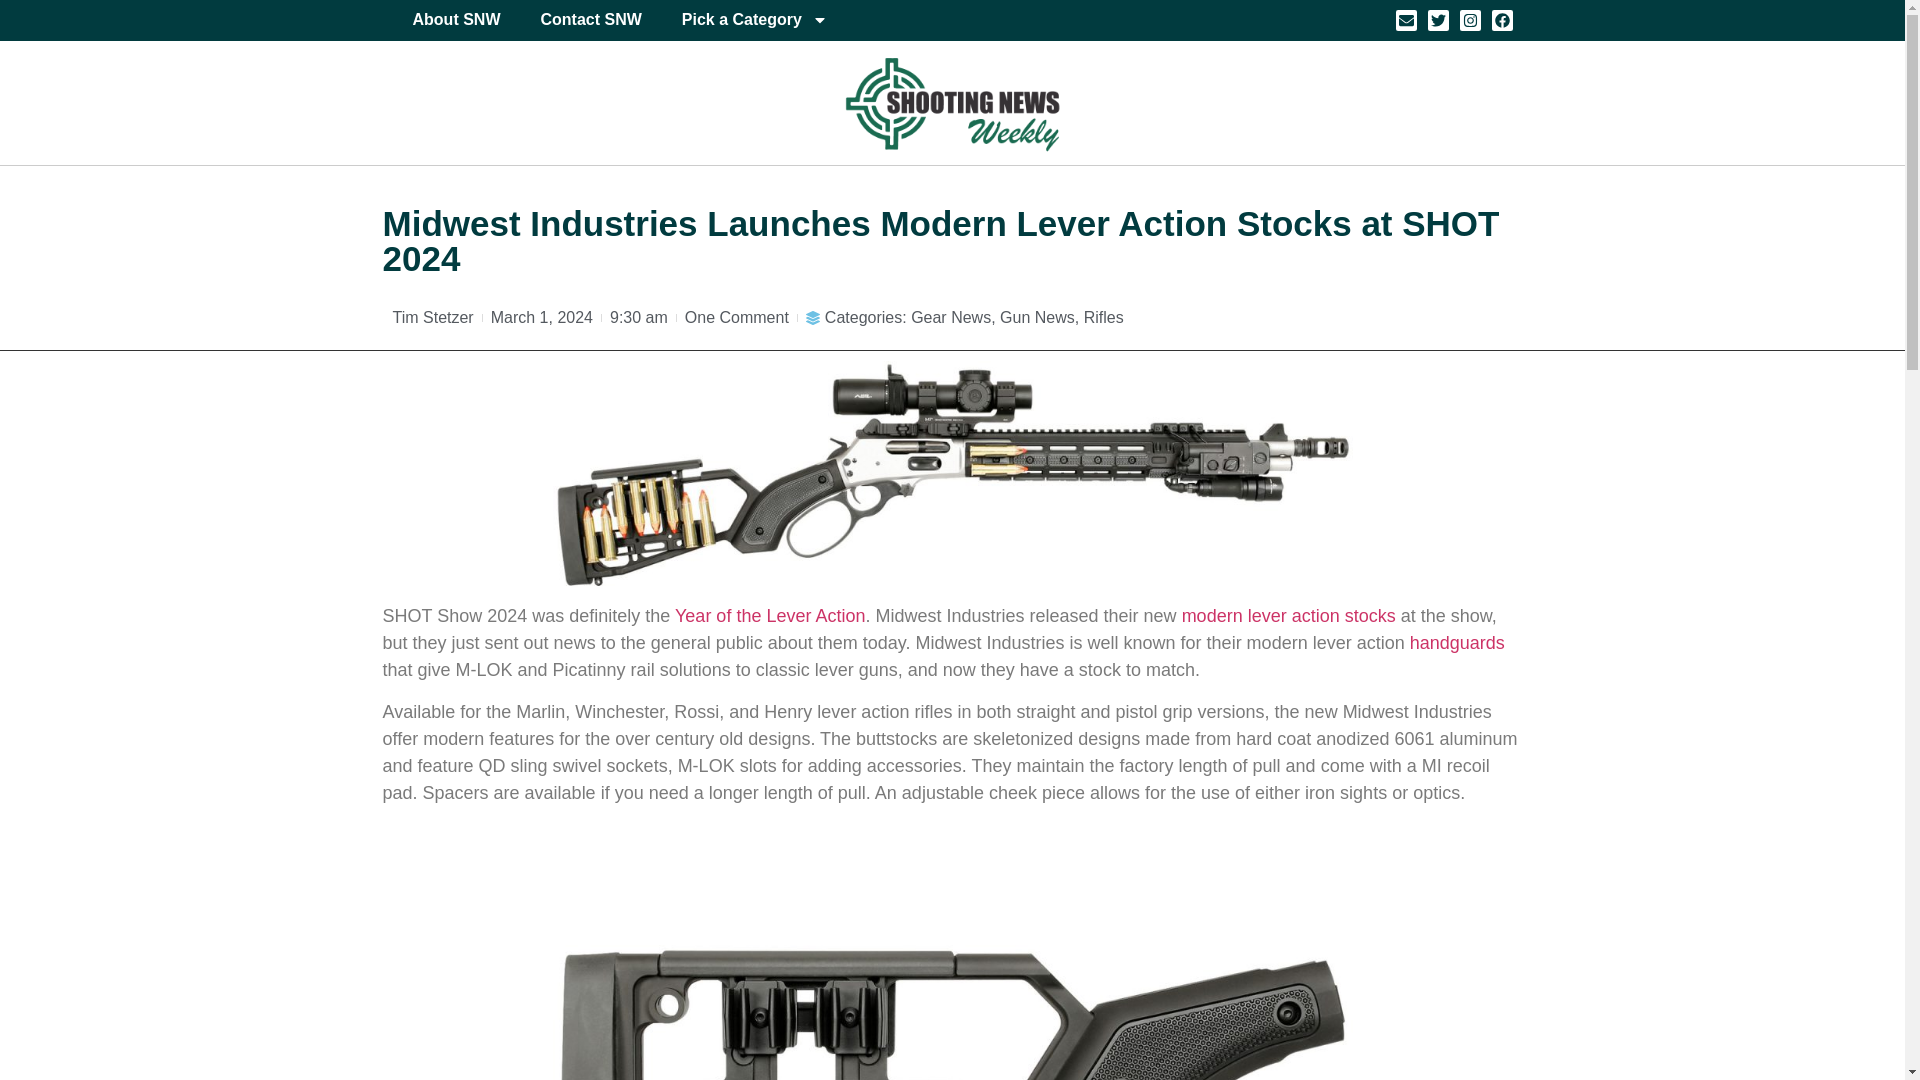 Image resolution: width=1920 pixels, height=1080 pixels. I want to click on Pick a Category, so click(755, 20).